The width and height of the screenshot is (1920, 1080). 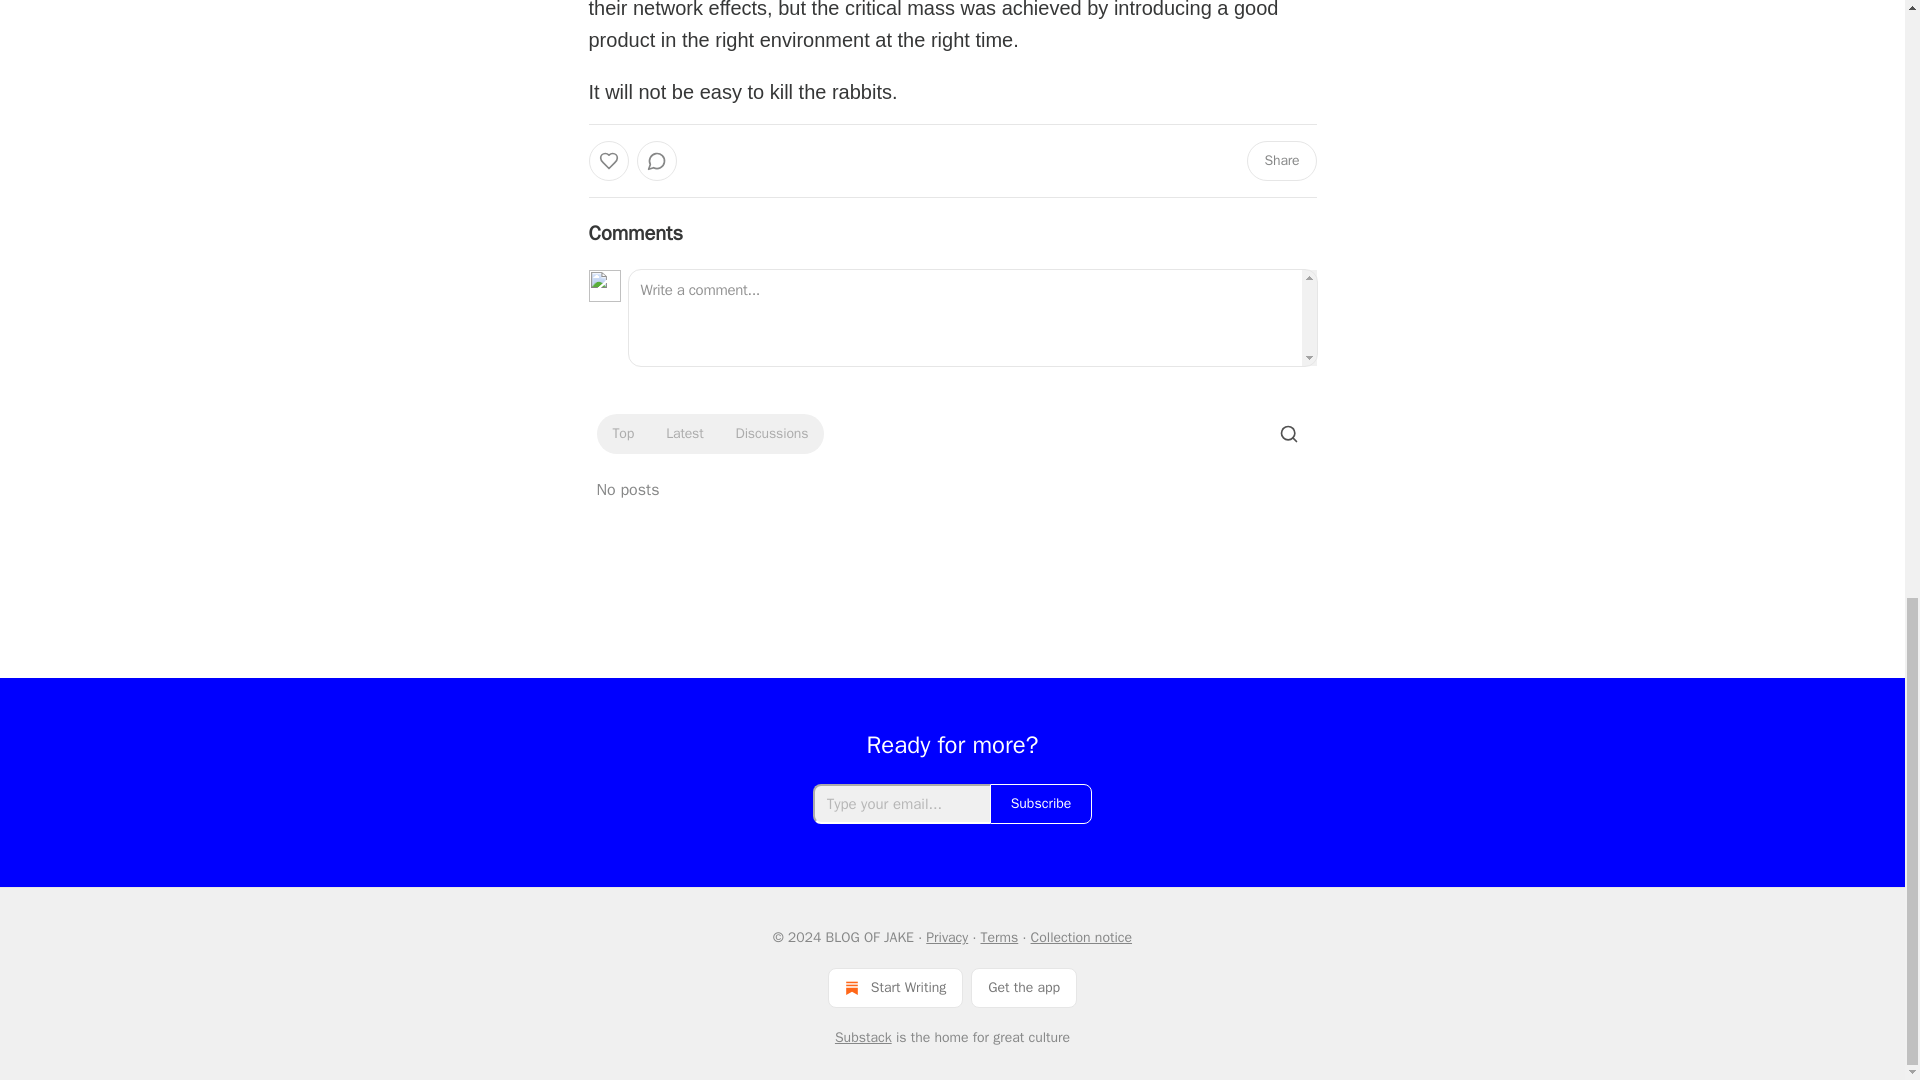 I want to click on Top, so click(x=622, y=434).